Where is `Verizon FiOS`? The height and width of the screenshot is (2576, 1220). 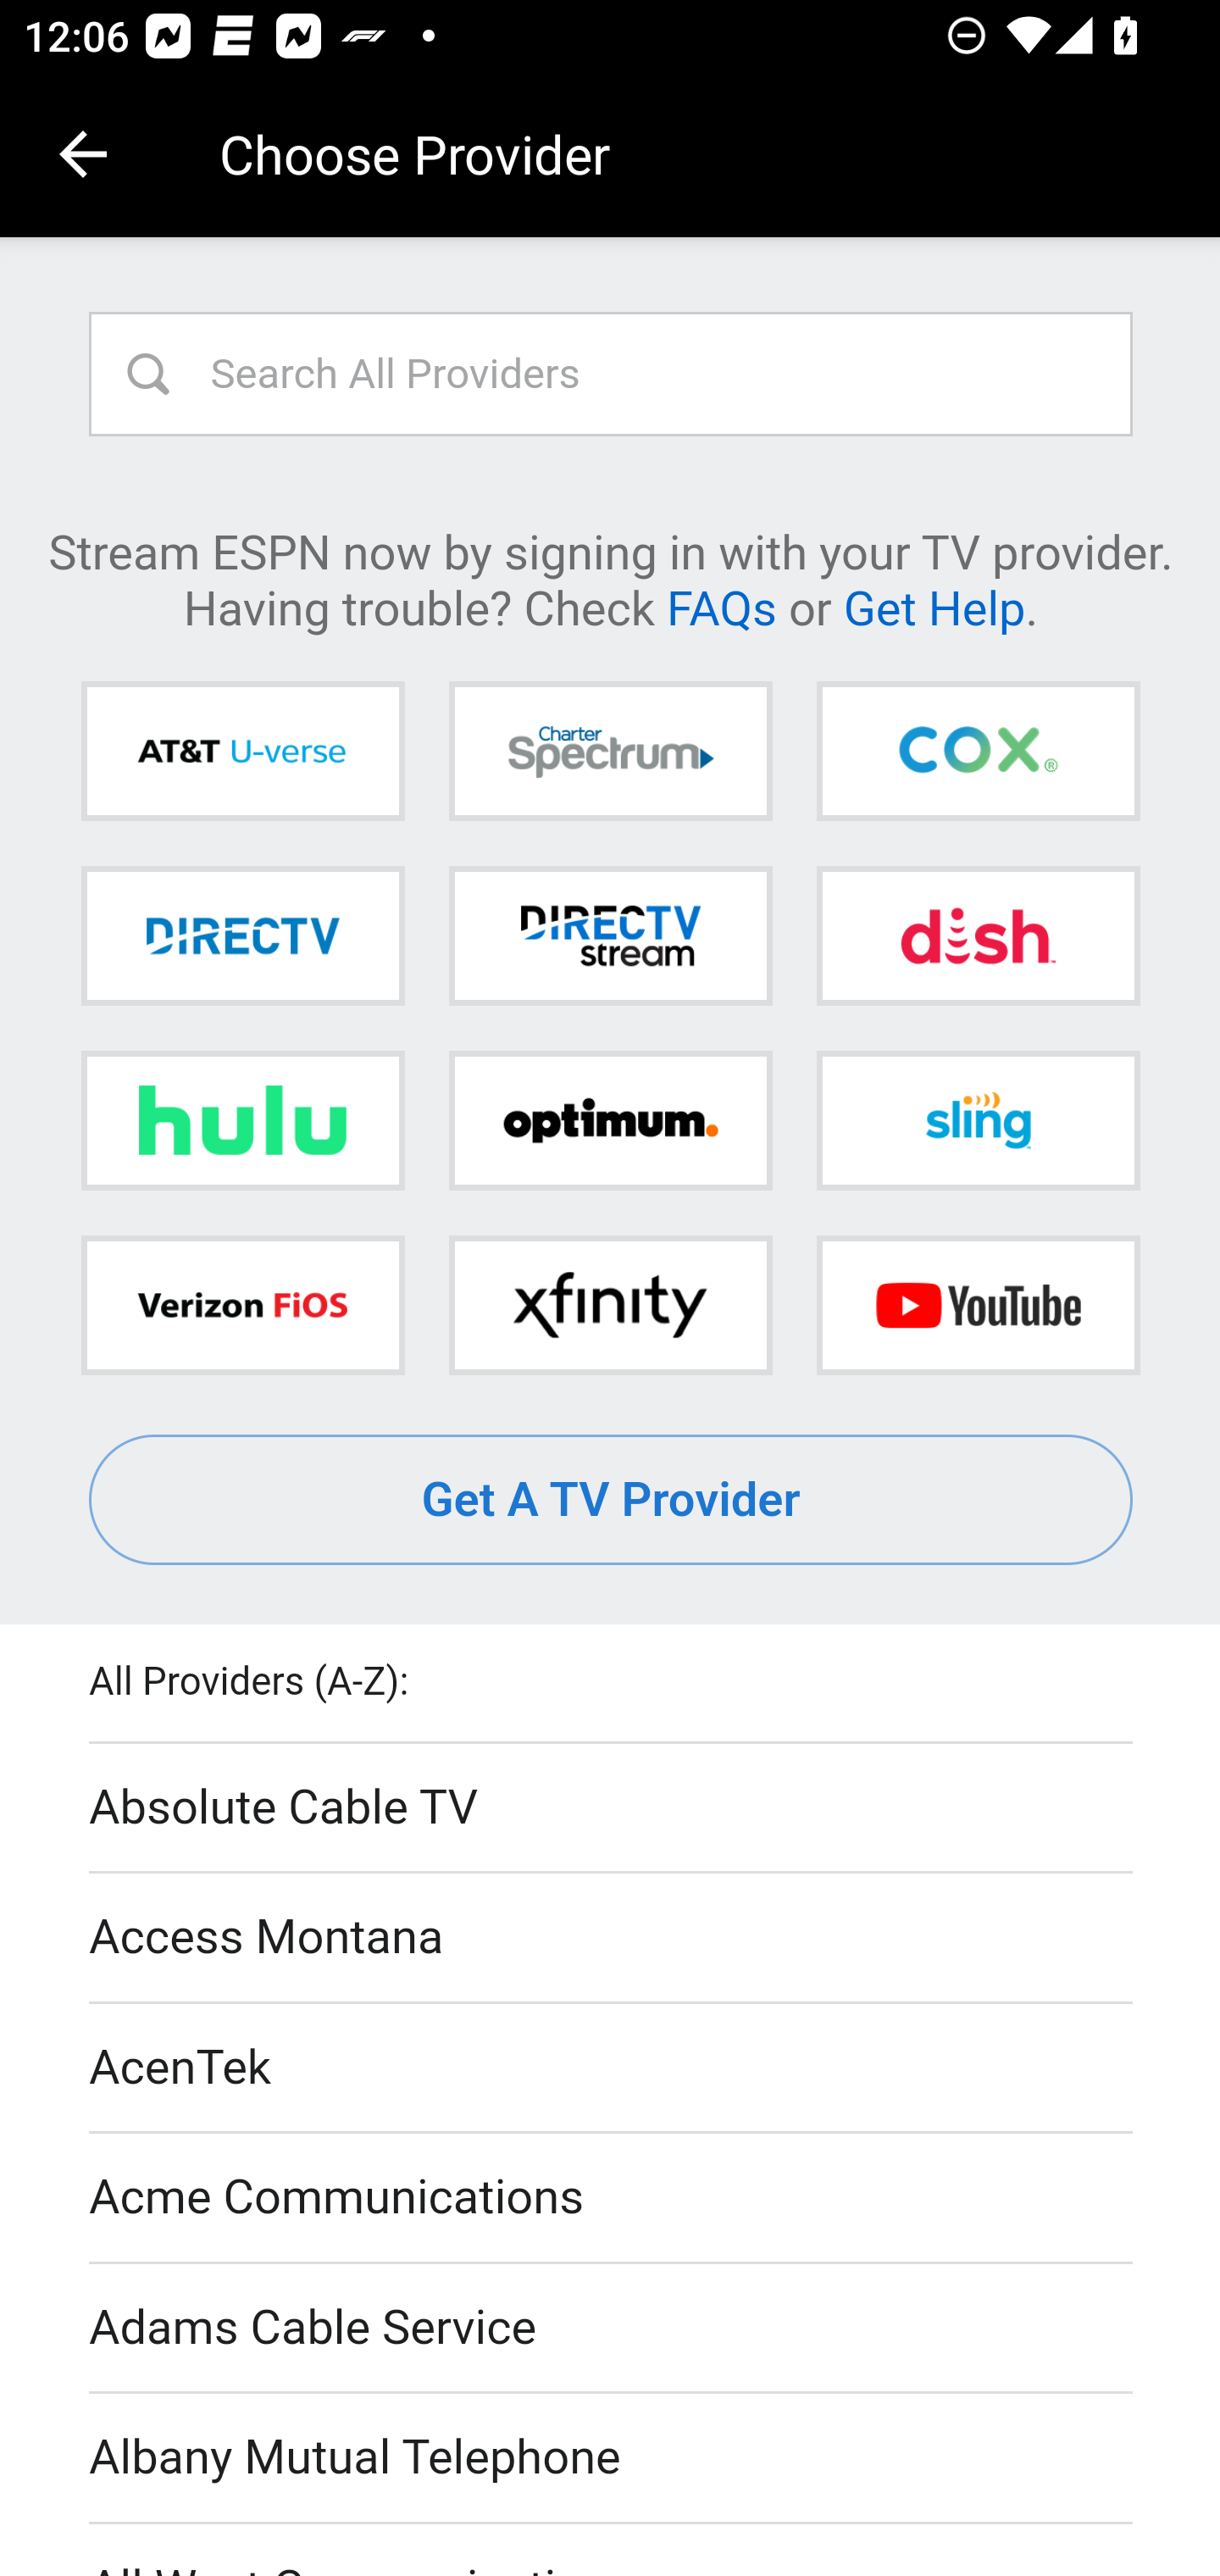
Verizon FiOS is located at coordinates (242, 1305).